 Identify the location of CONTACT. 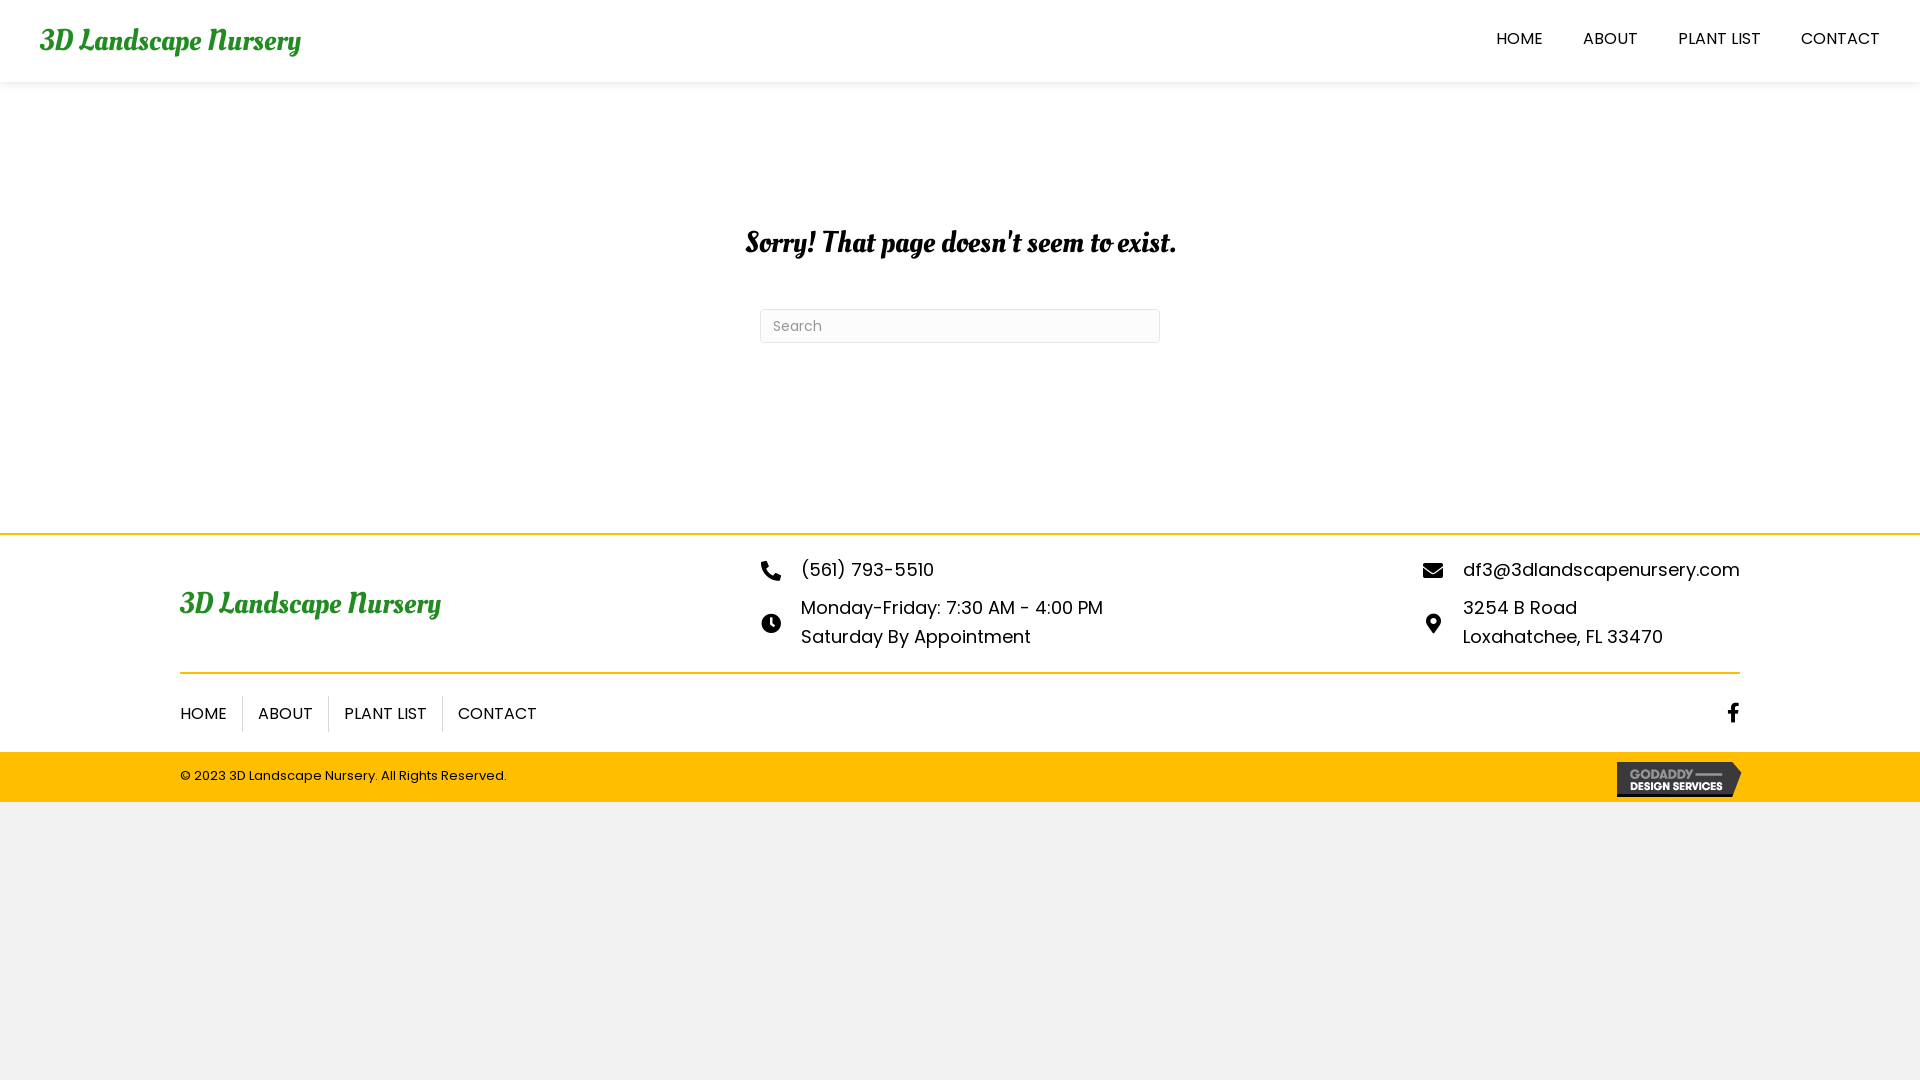
(498, 714).